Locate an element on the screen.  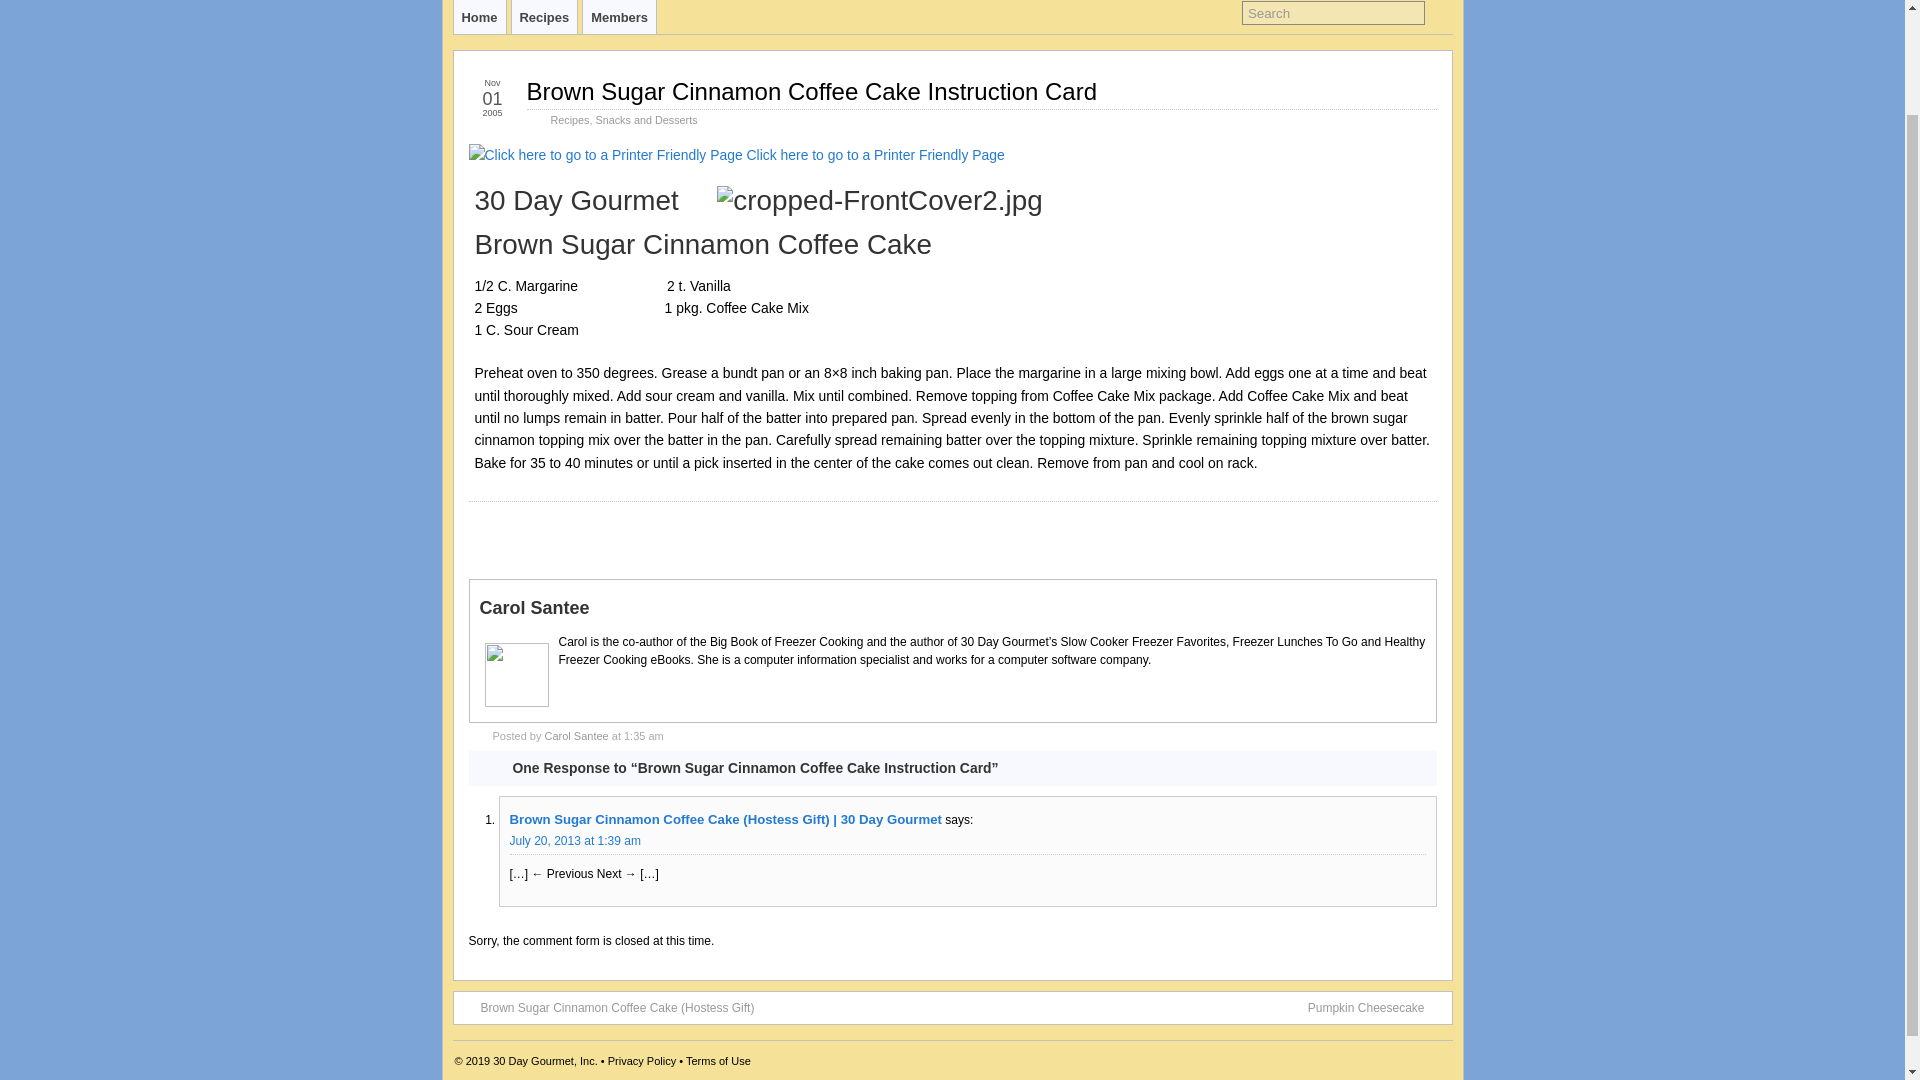
Recipes is located at coordinates (544, 16).